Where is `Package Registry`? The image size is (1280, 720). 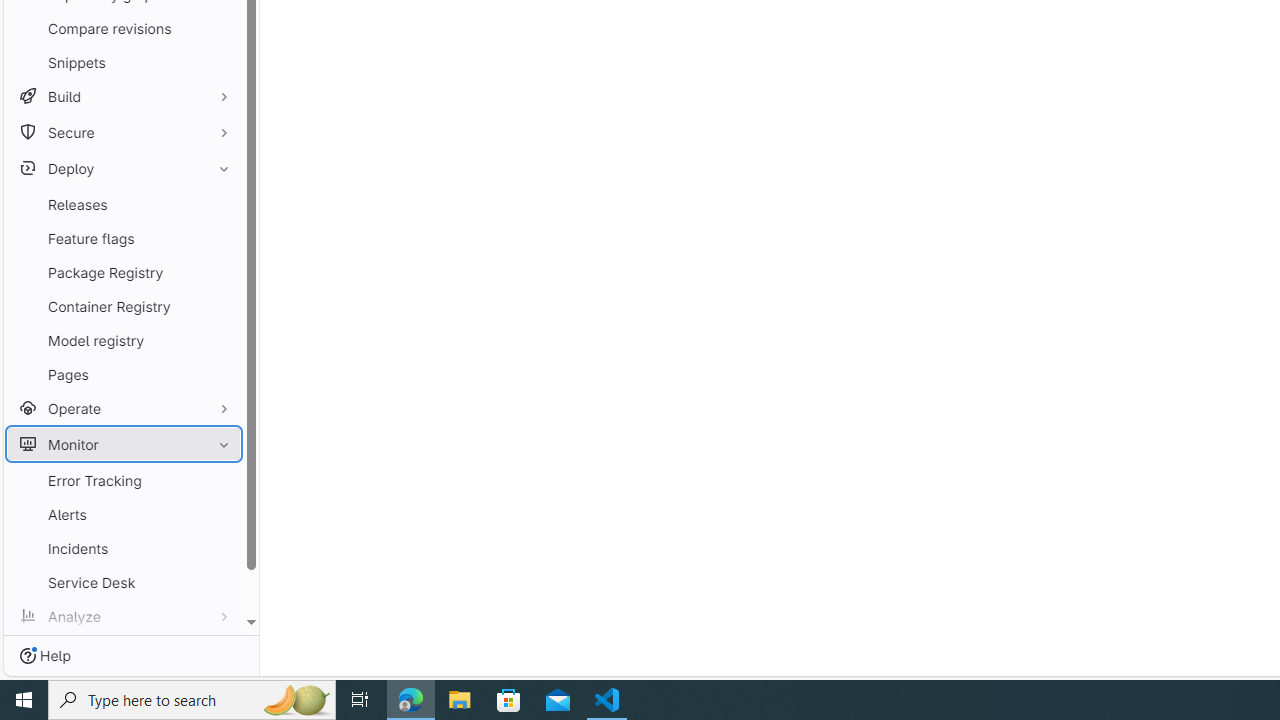 Package Registry is located at coordinates (124, 272).